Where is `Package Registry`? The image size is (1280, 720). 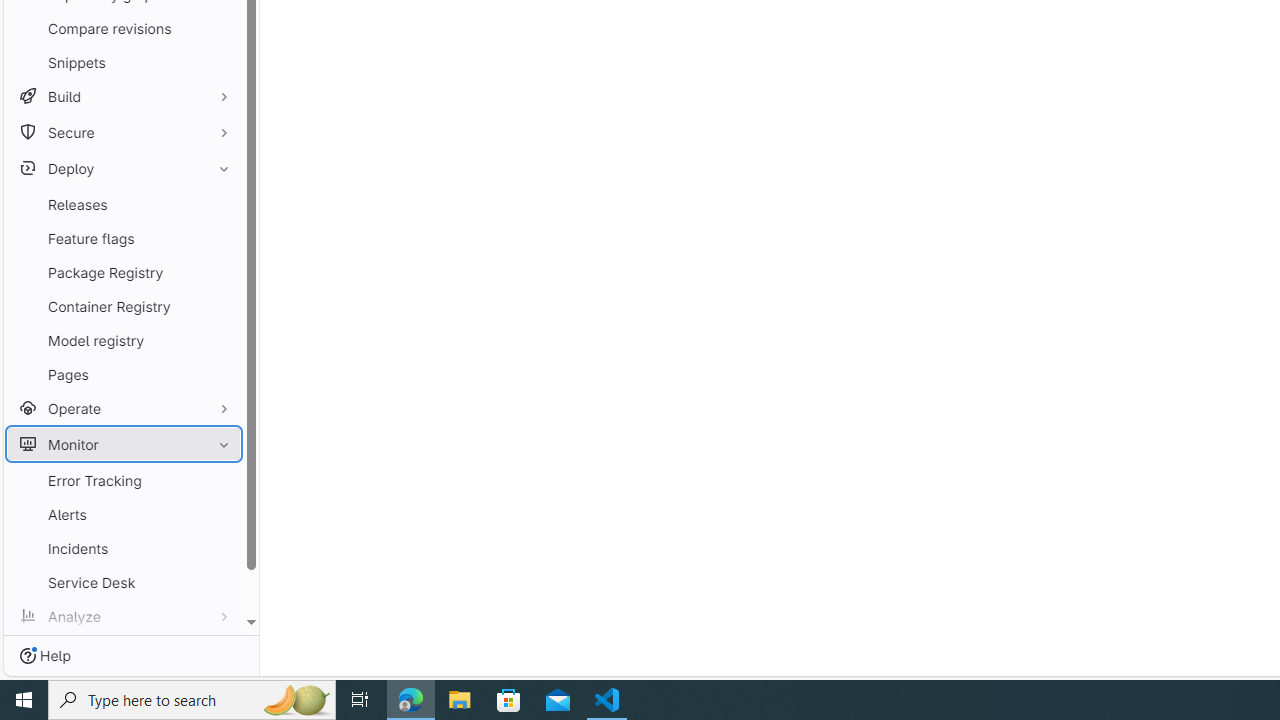 Package Registry is located at coordinates (124, 272).